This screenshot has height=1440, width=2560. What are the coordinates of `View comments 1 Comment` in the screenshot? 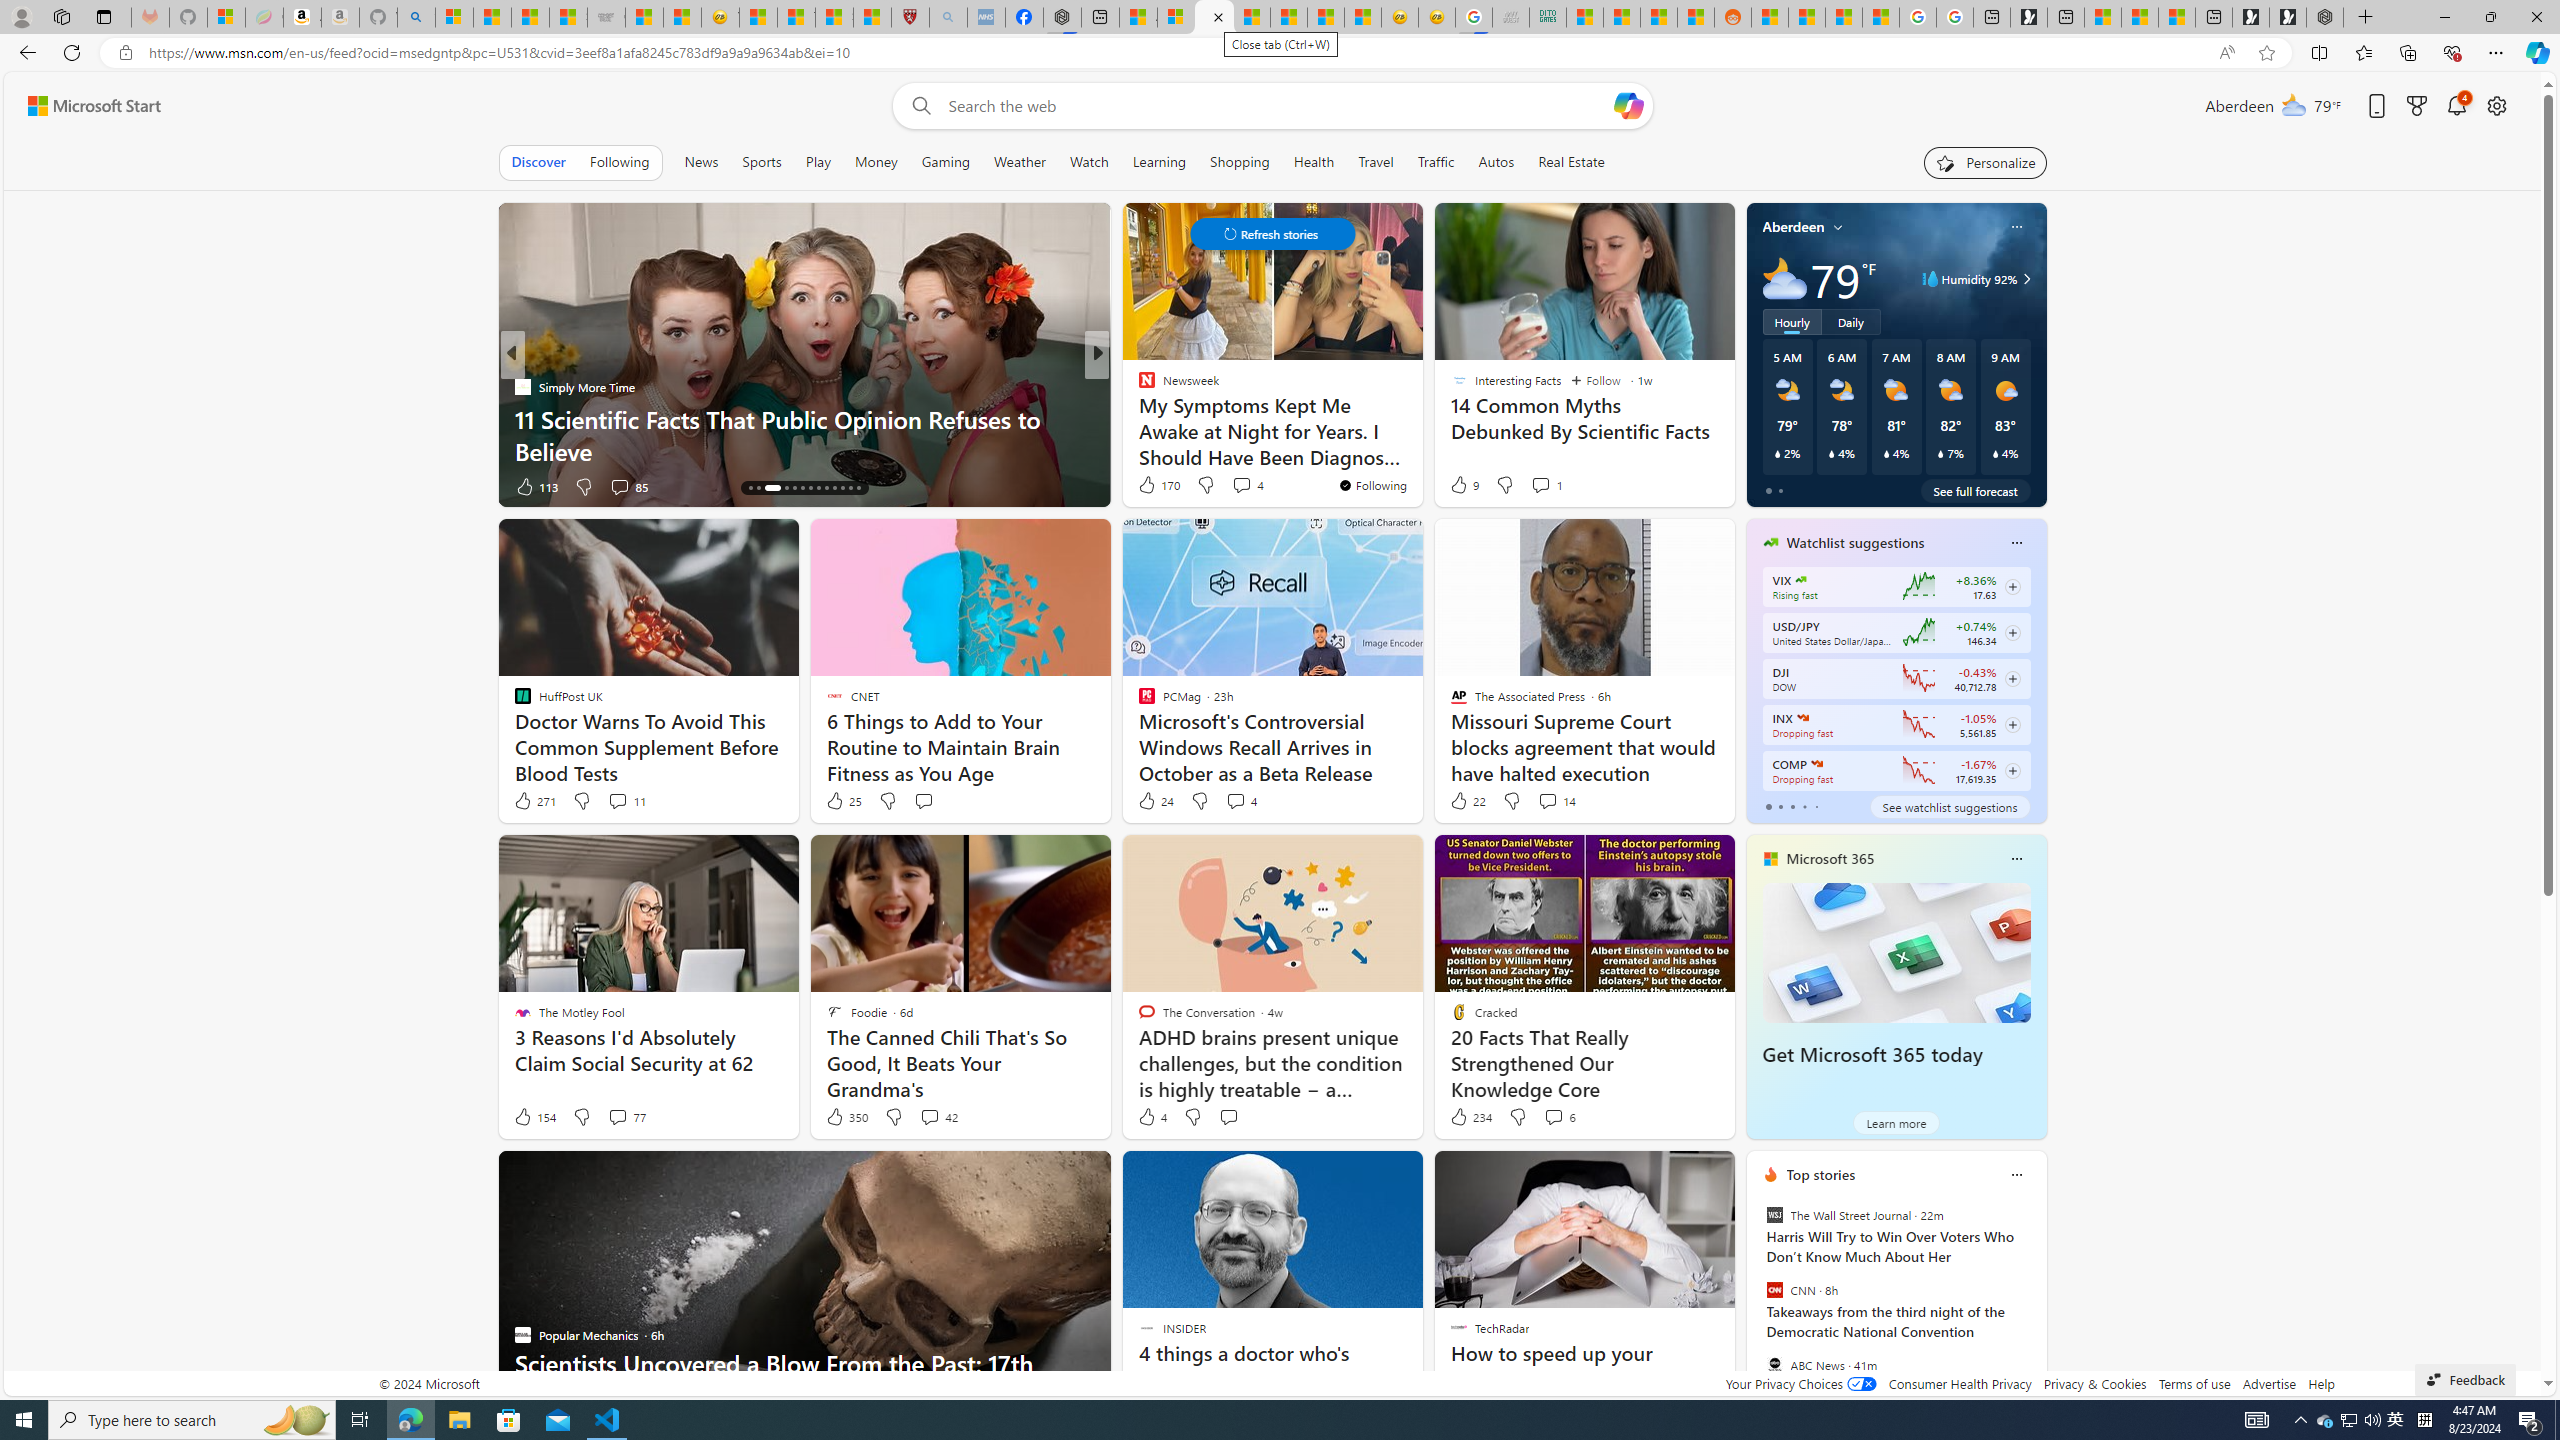 It's located at (1540, 485).